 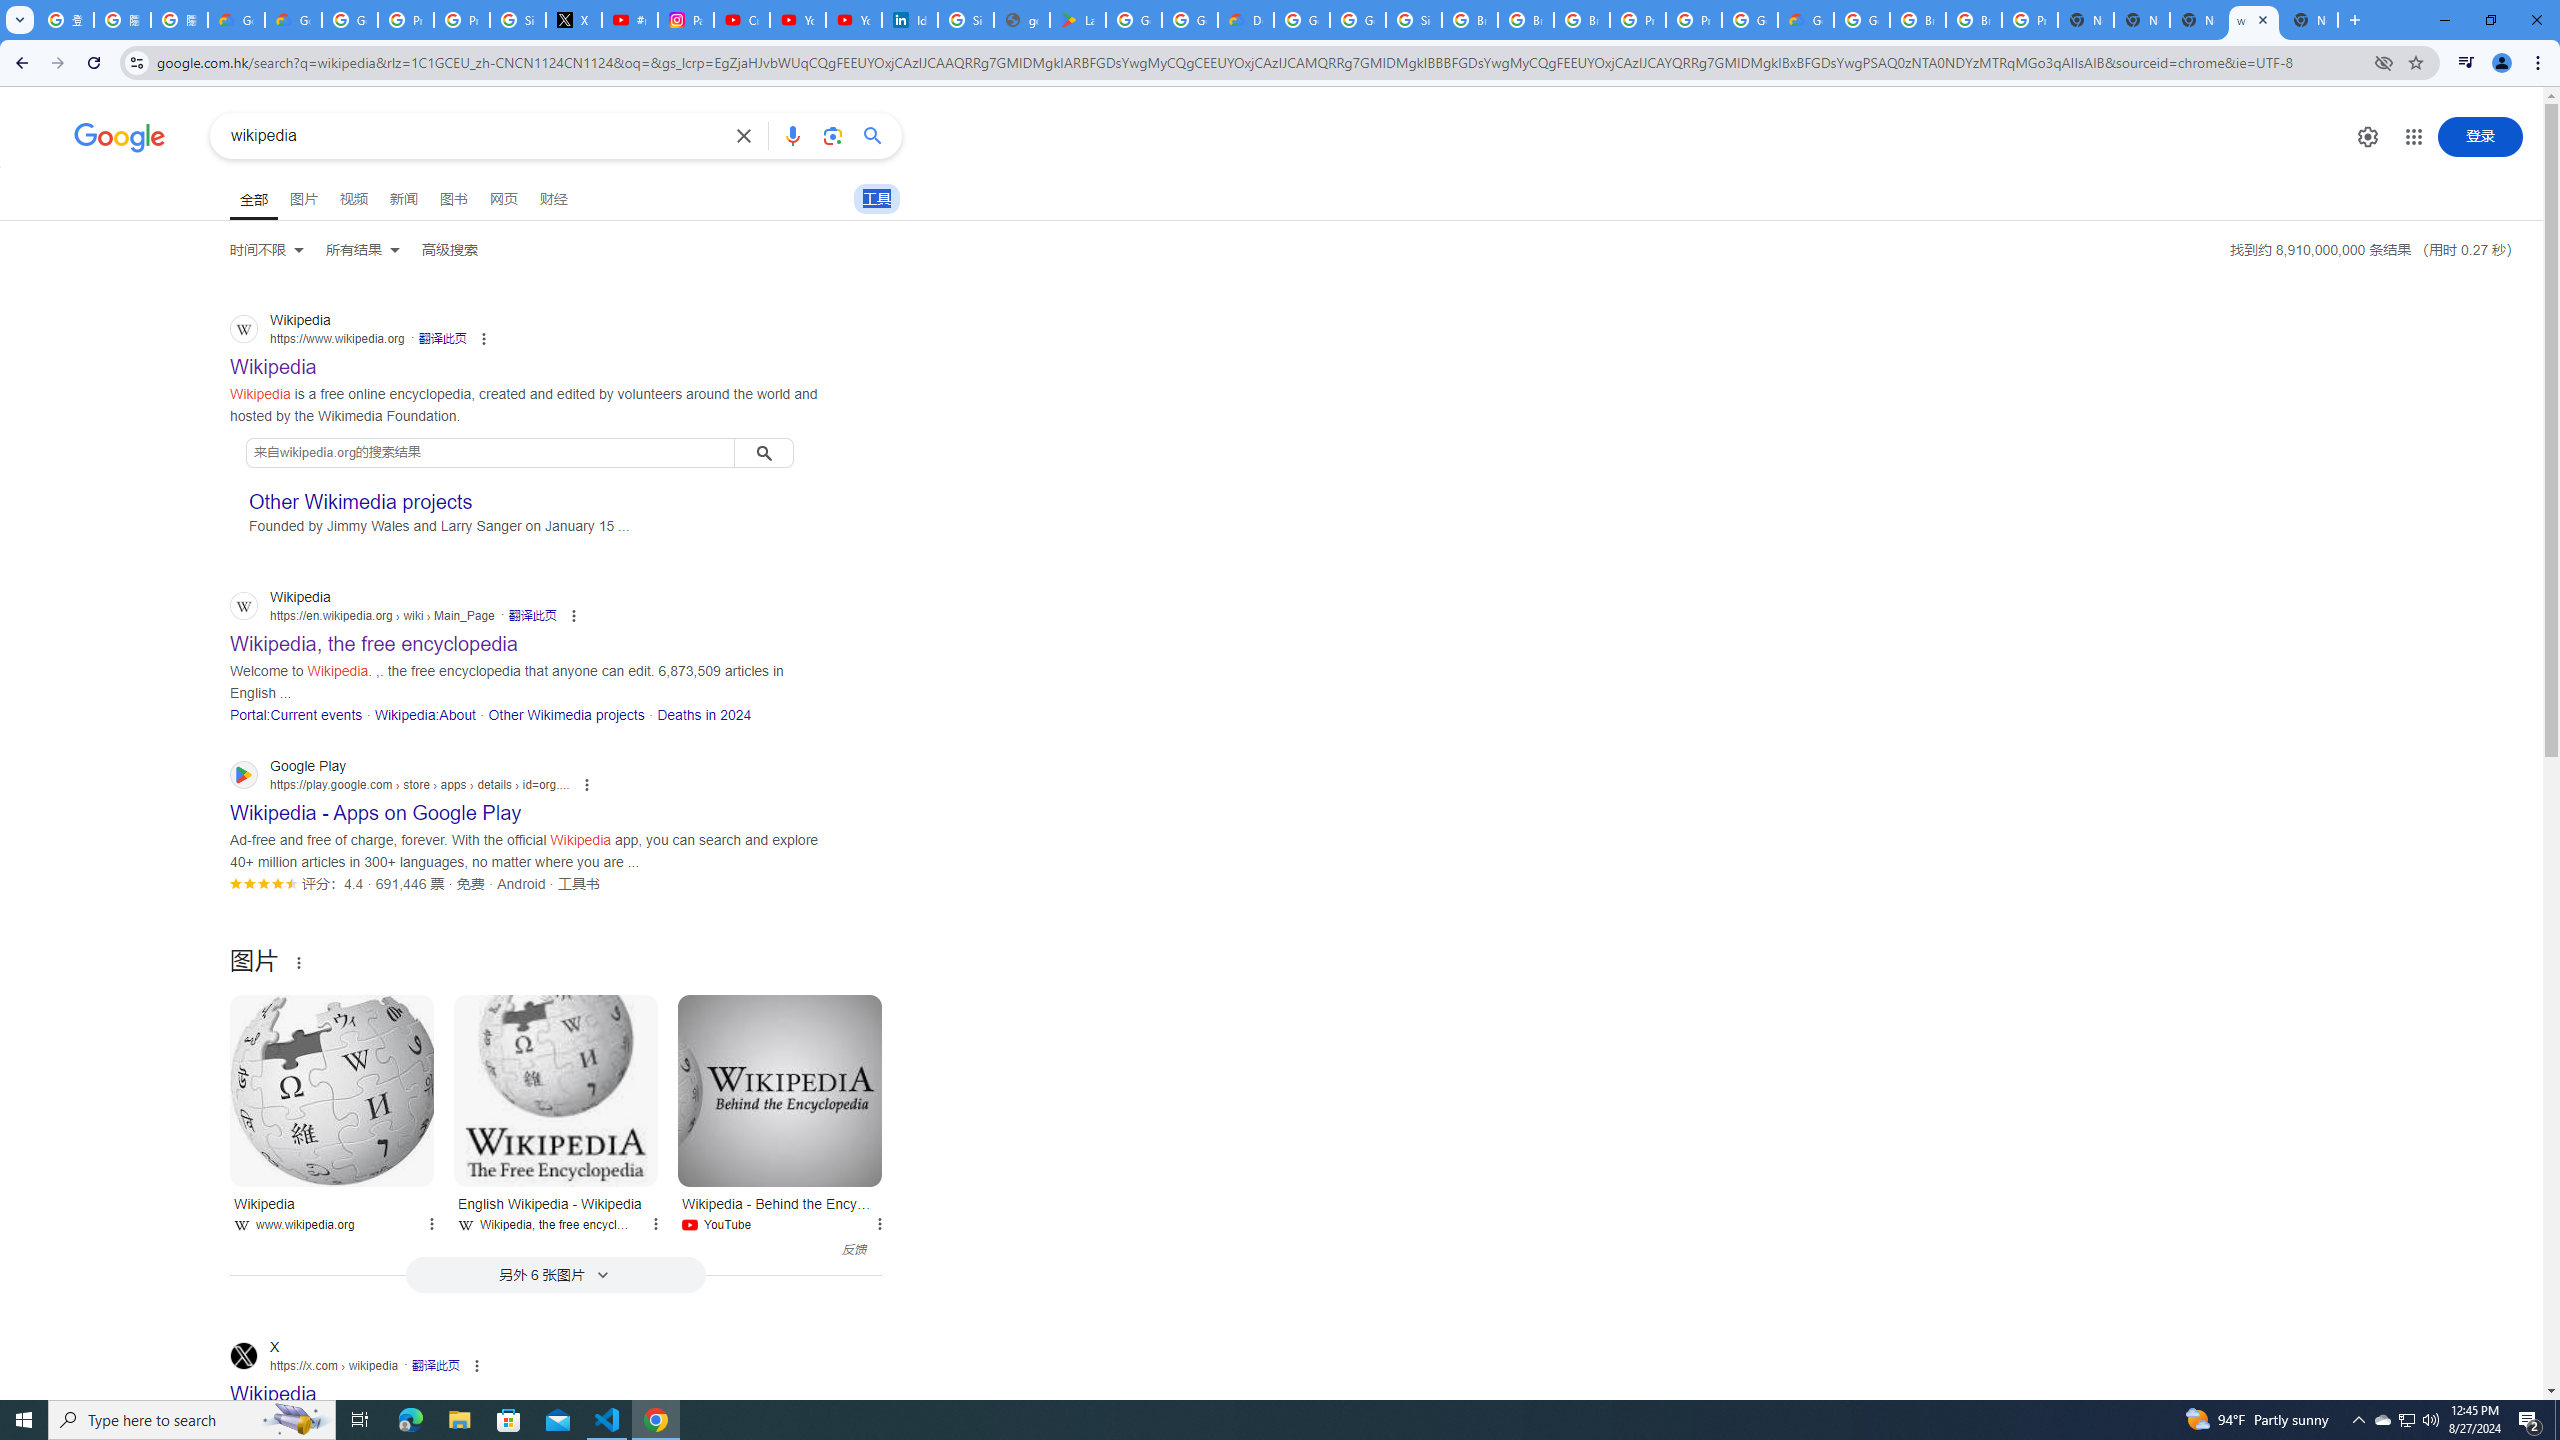 I want to click on Wikipedia, so click(x=332, y=1090).